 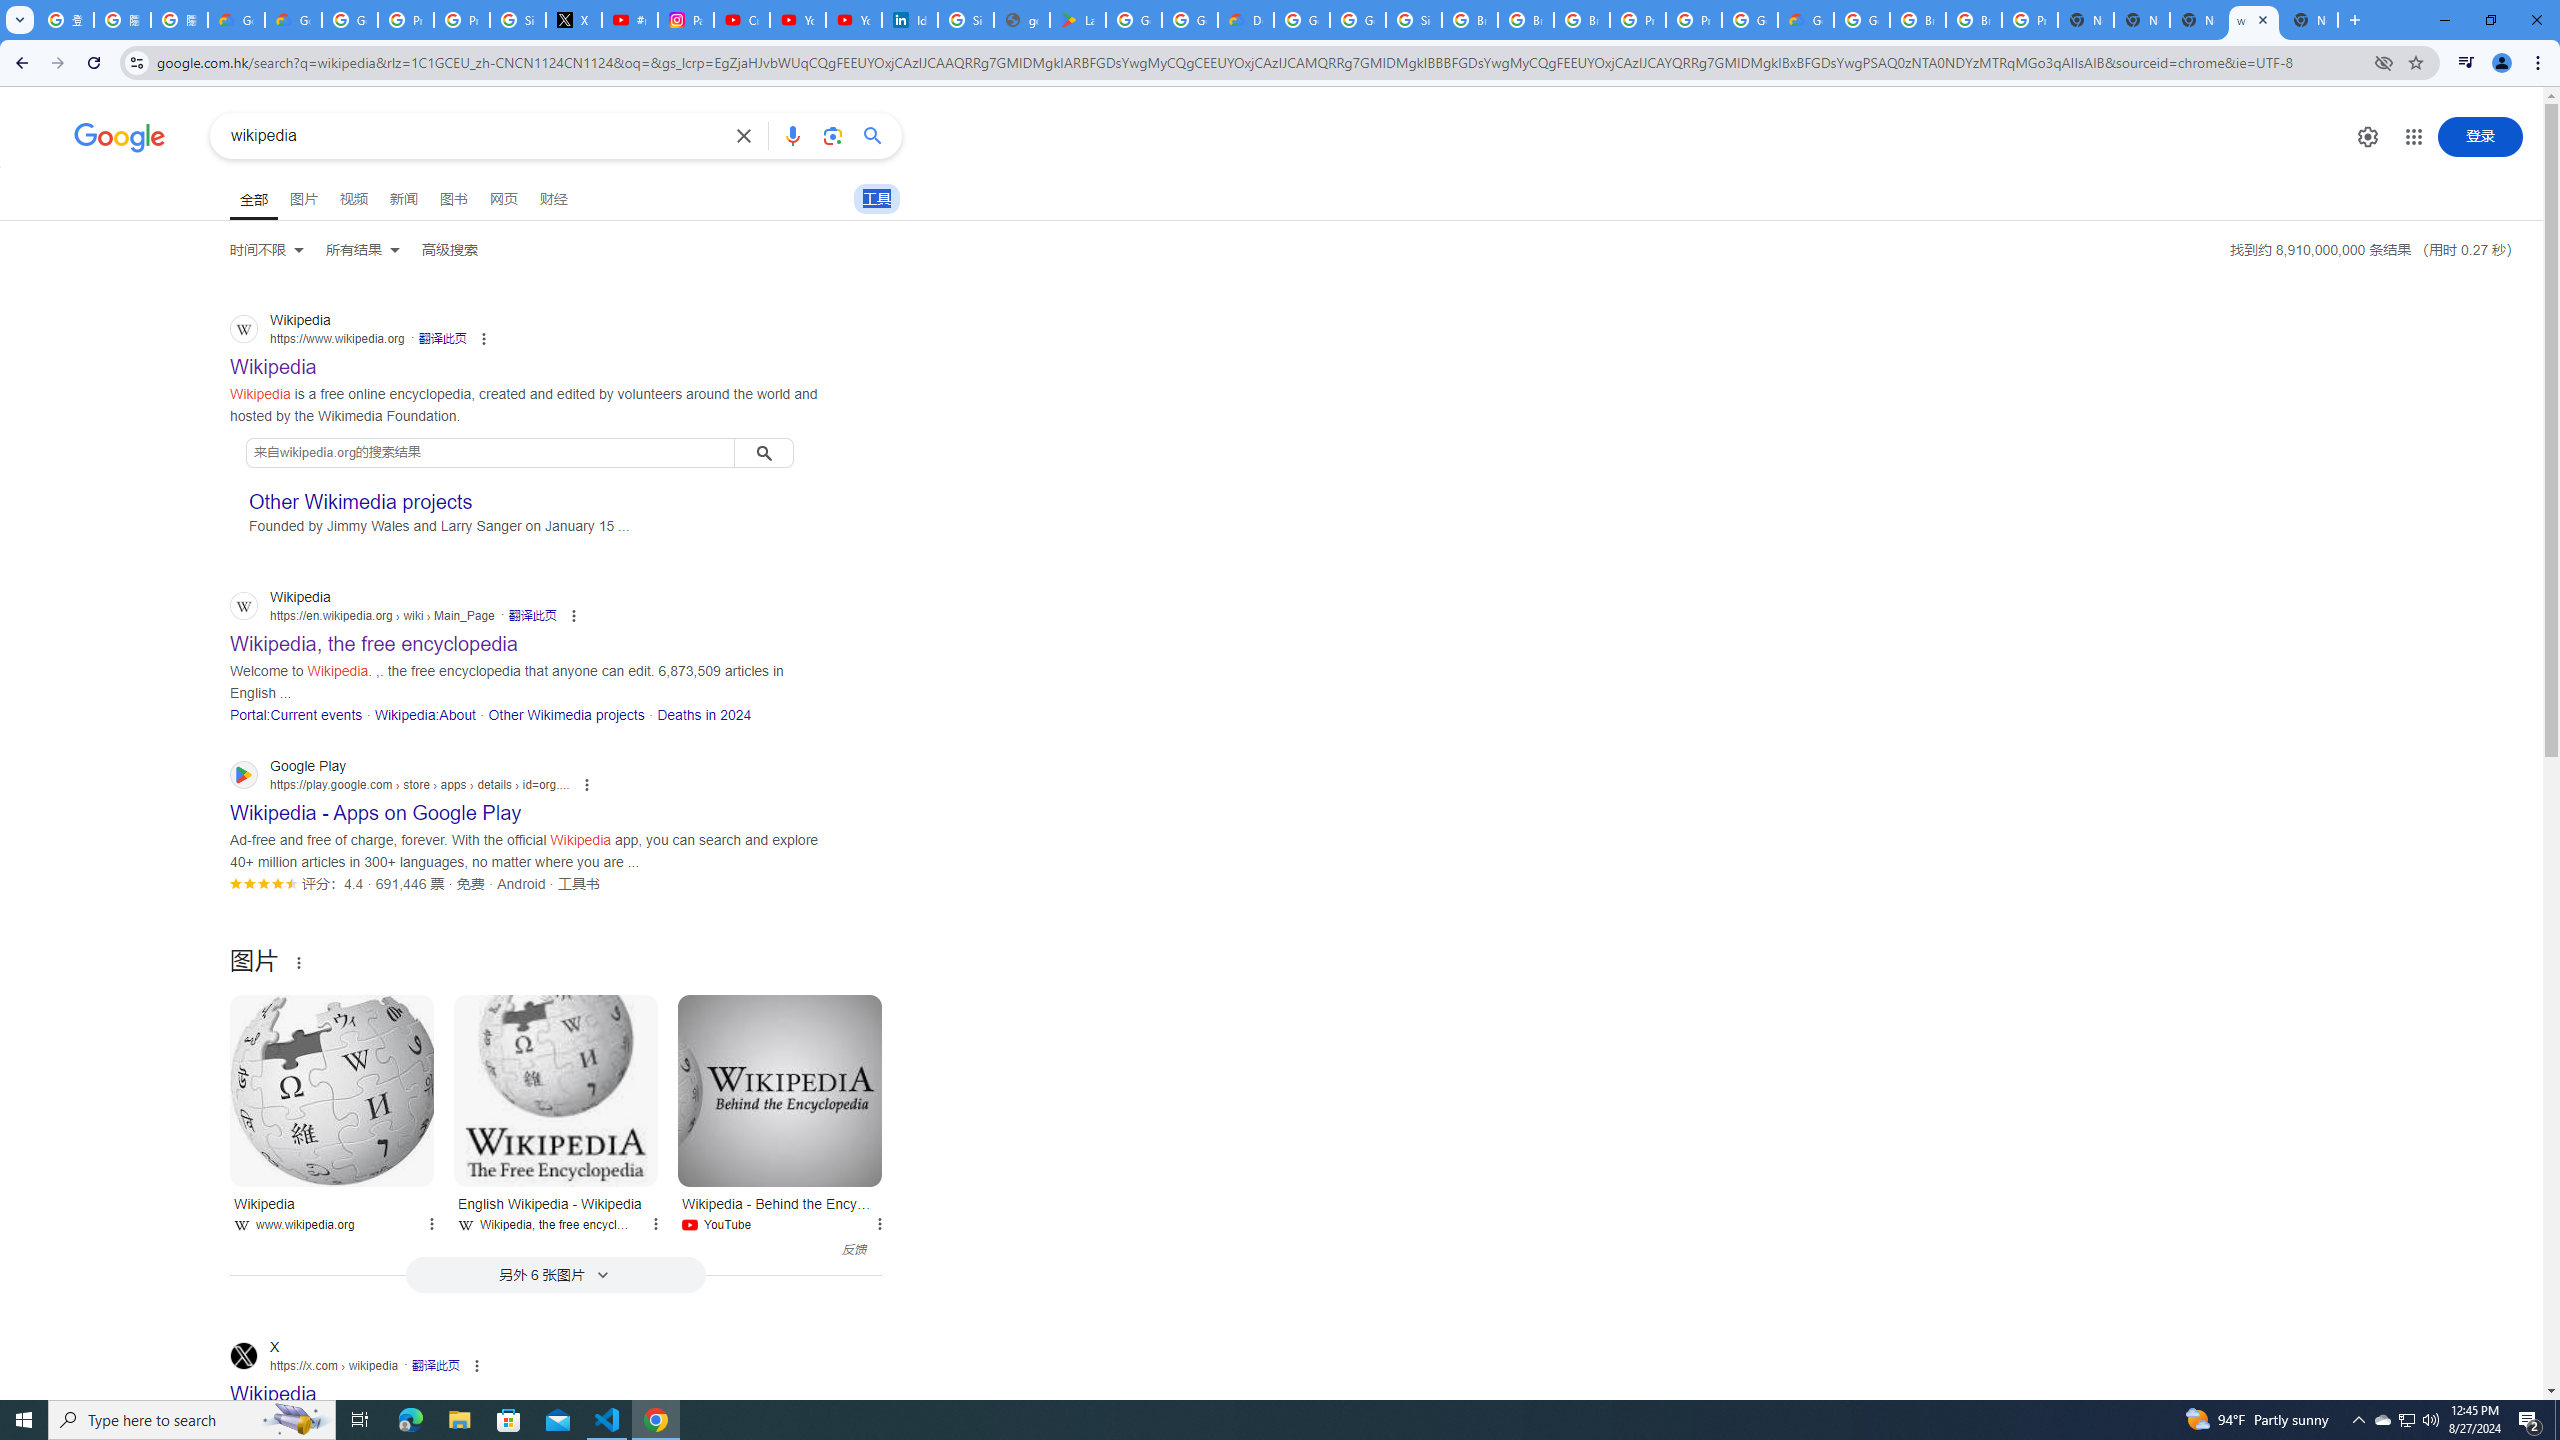 I want to click on Wikipedia, so click(x=332, y=1090).